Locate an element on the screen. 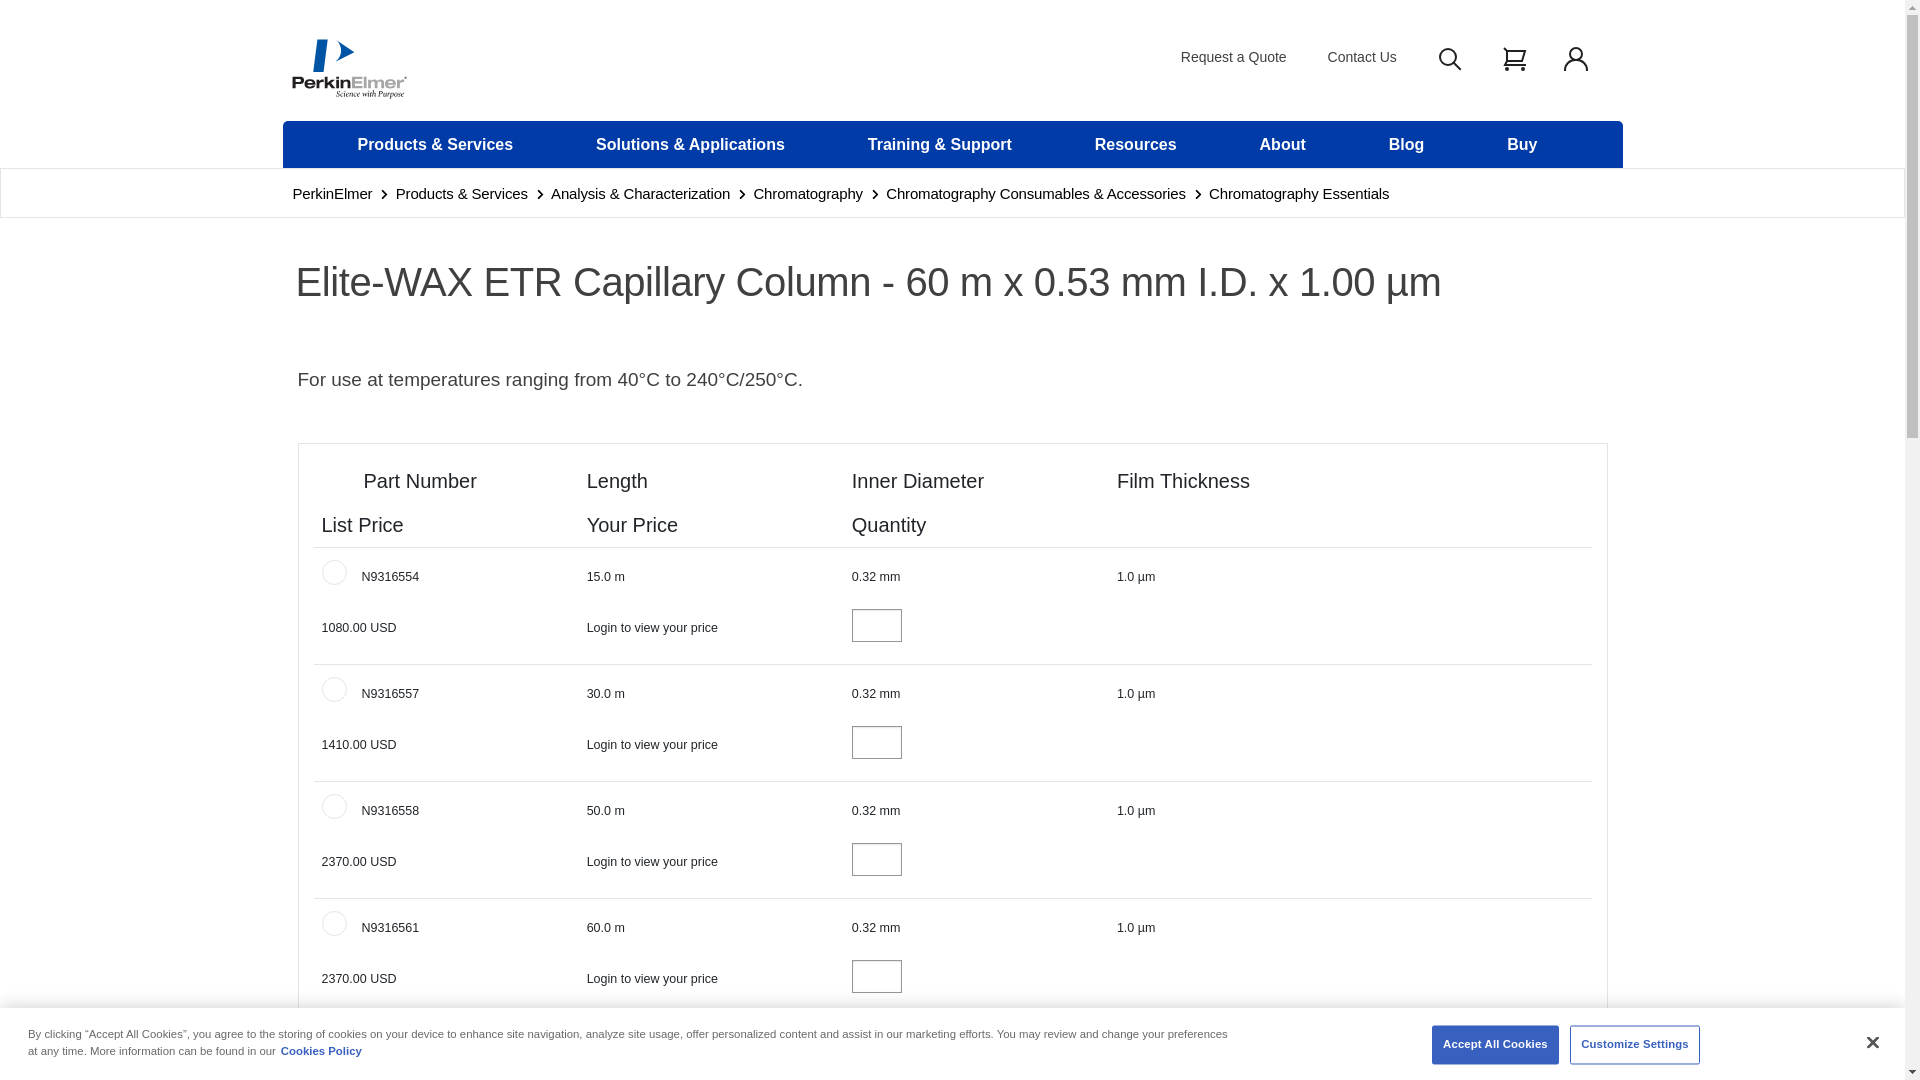  Contact Us is located at coordinates (1362, 56).